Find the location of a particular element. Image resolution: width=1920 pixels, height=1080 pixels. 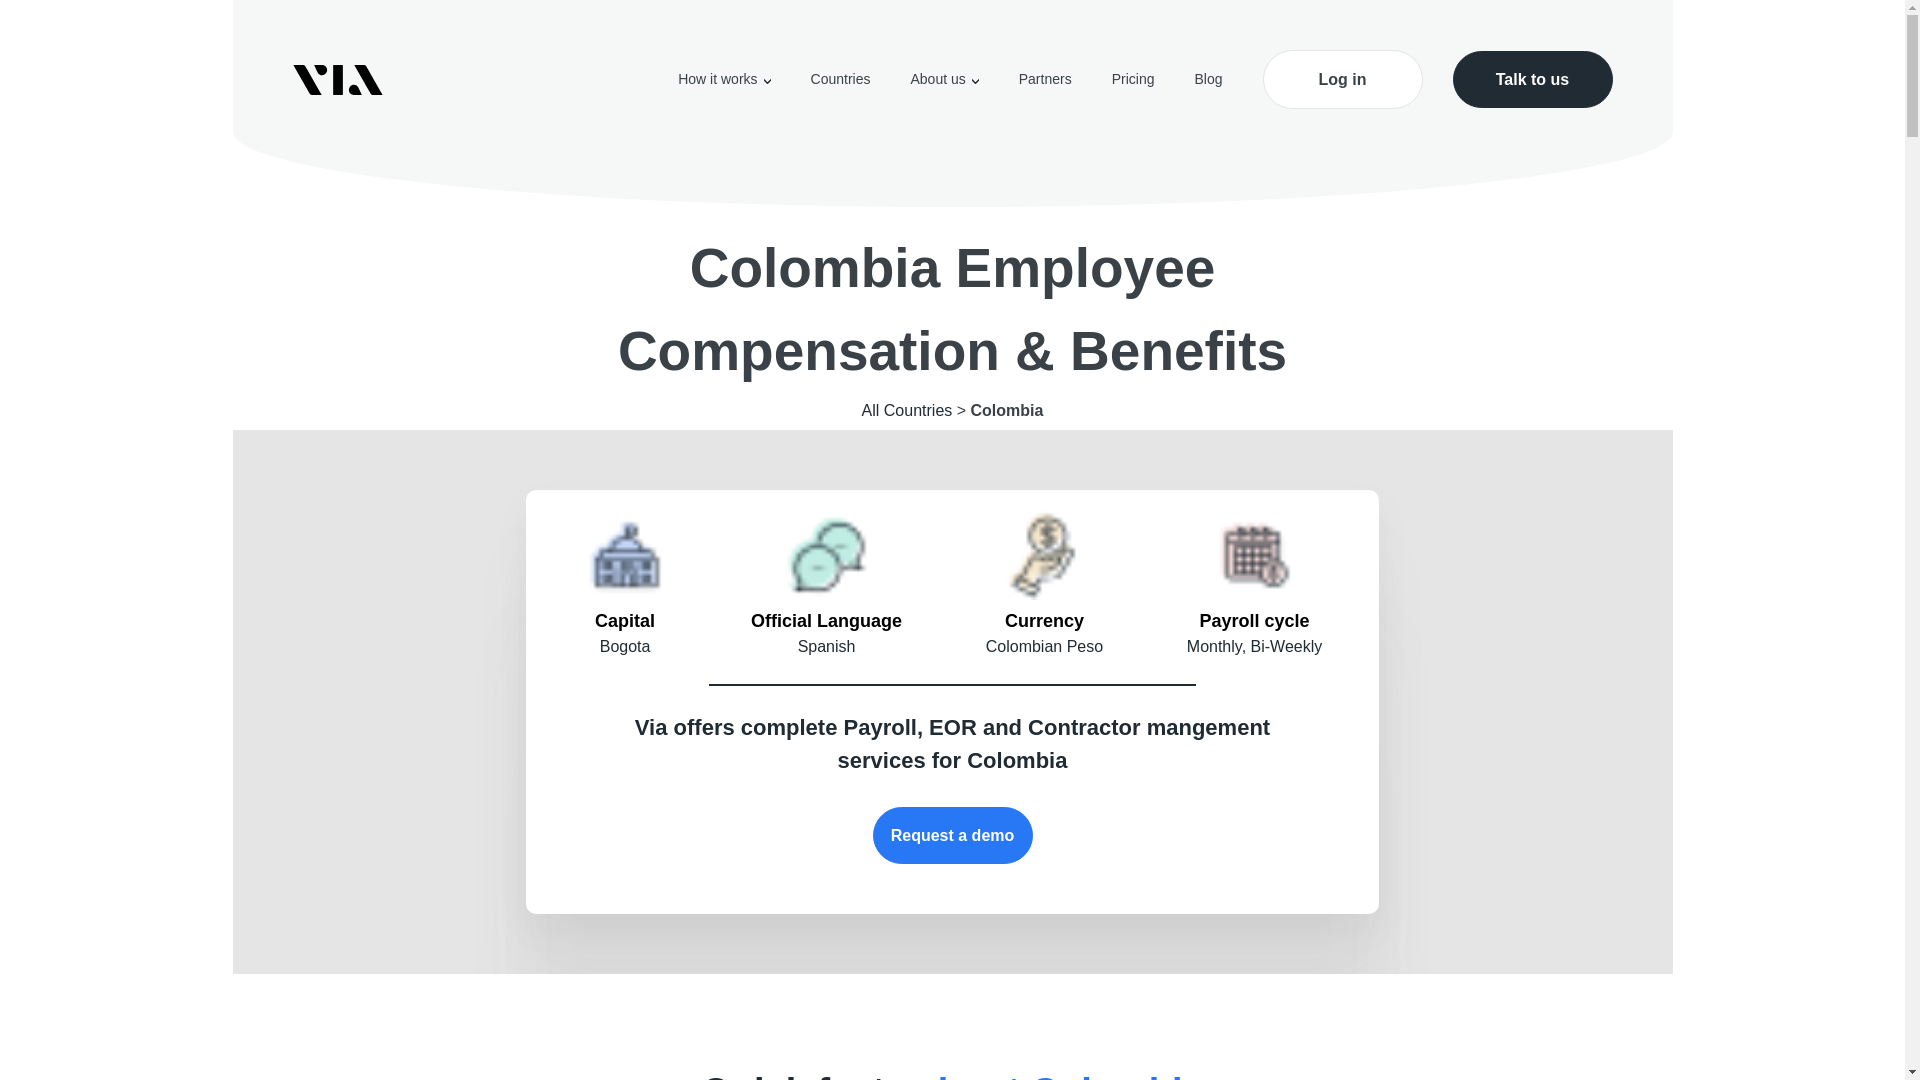

Partners is located at coordinates (1045, 79).